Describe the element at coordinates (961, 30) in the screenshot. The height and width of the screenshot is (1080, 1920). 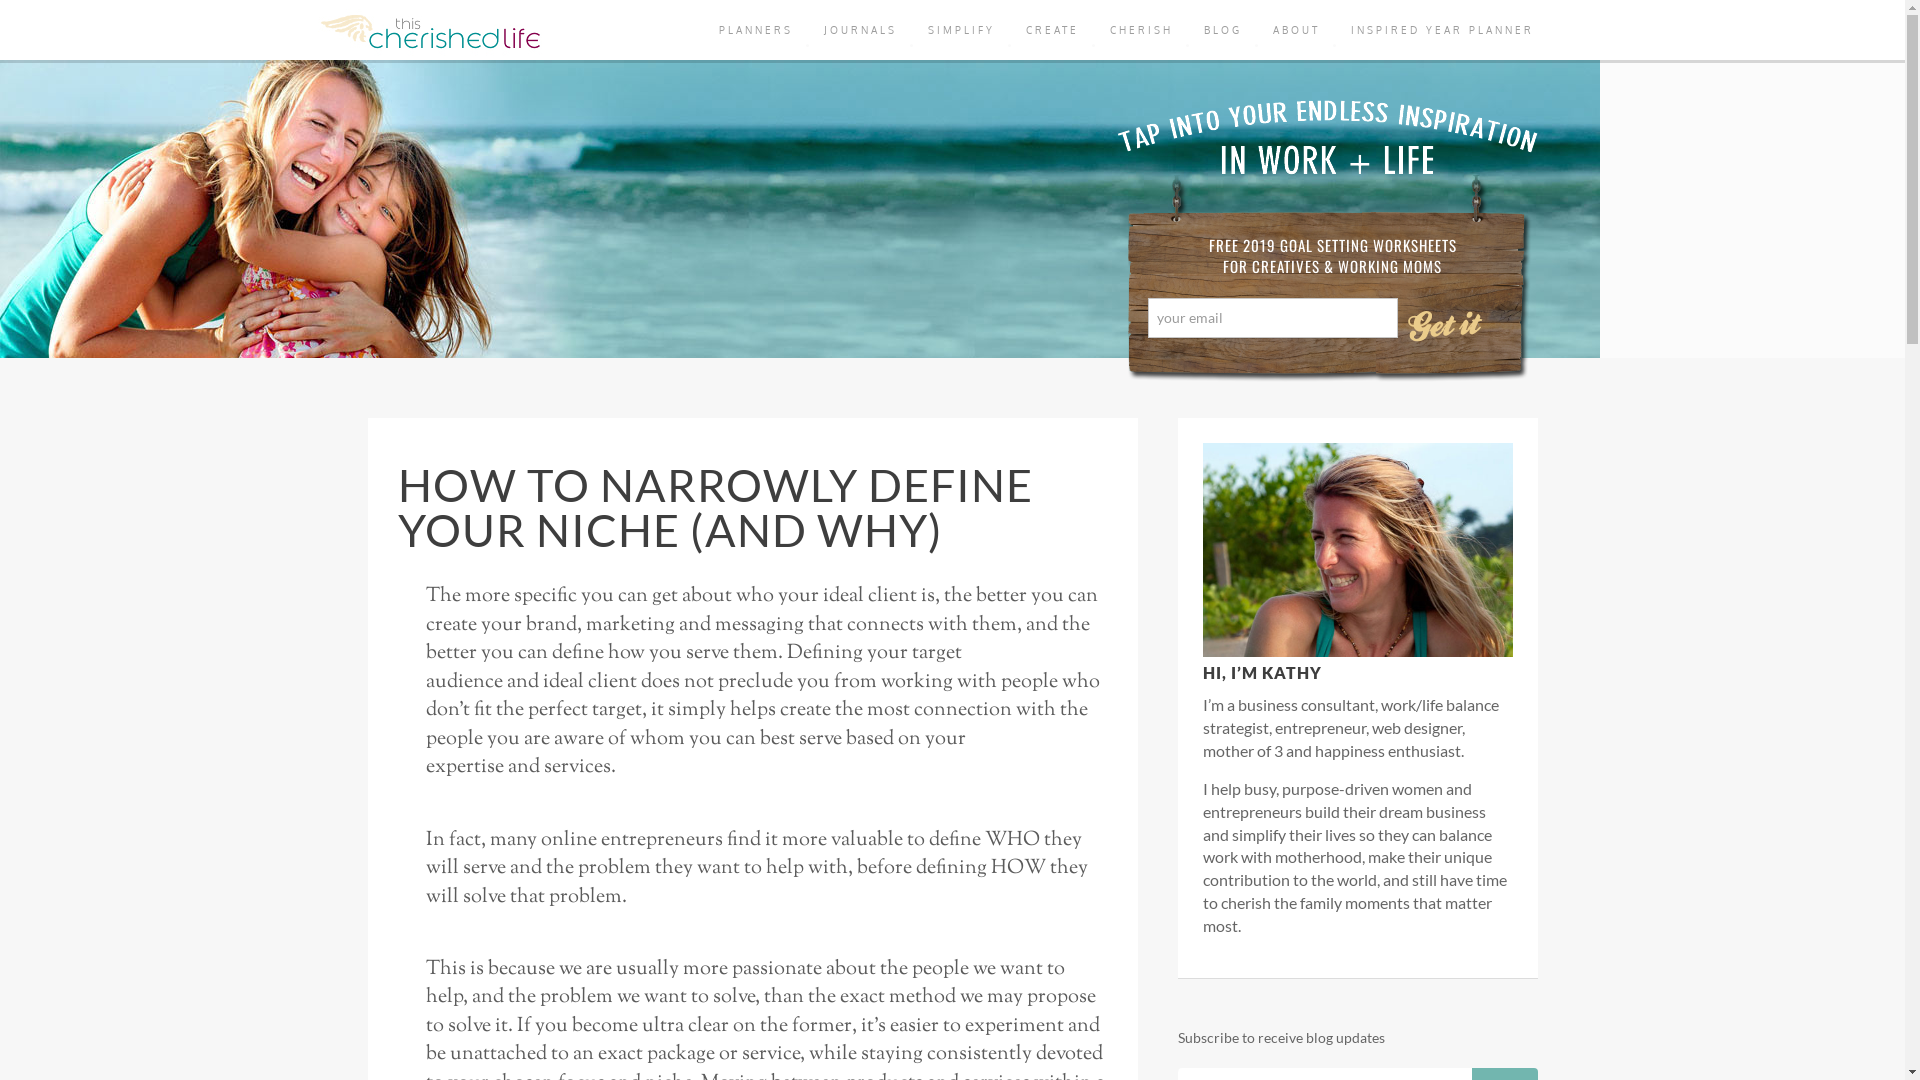
I see `SIMPLIFY` at that location.